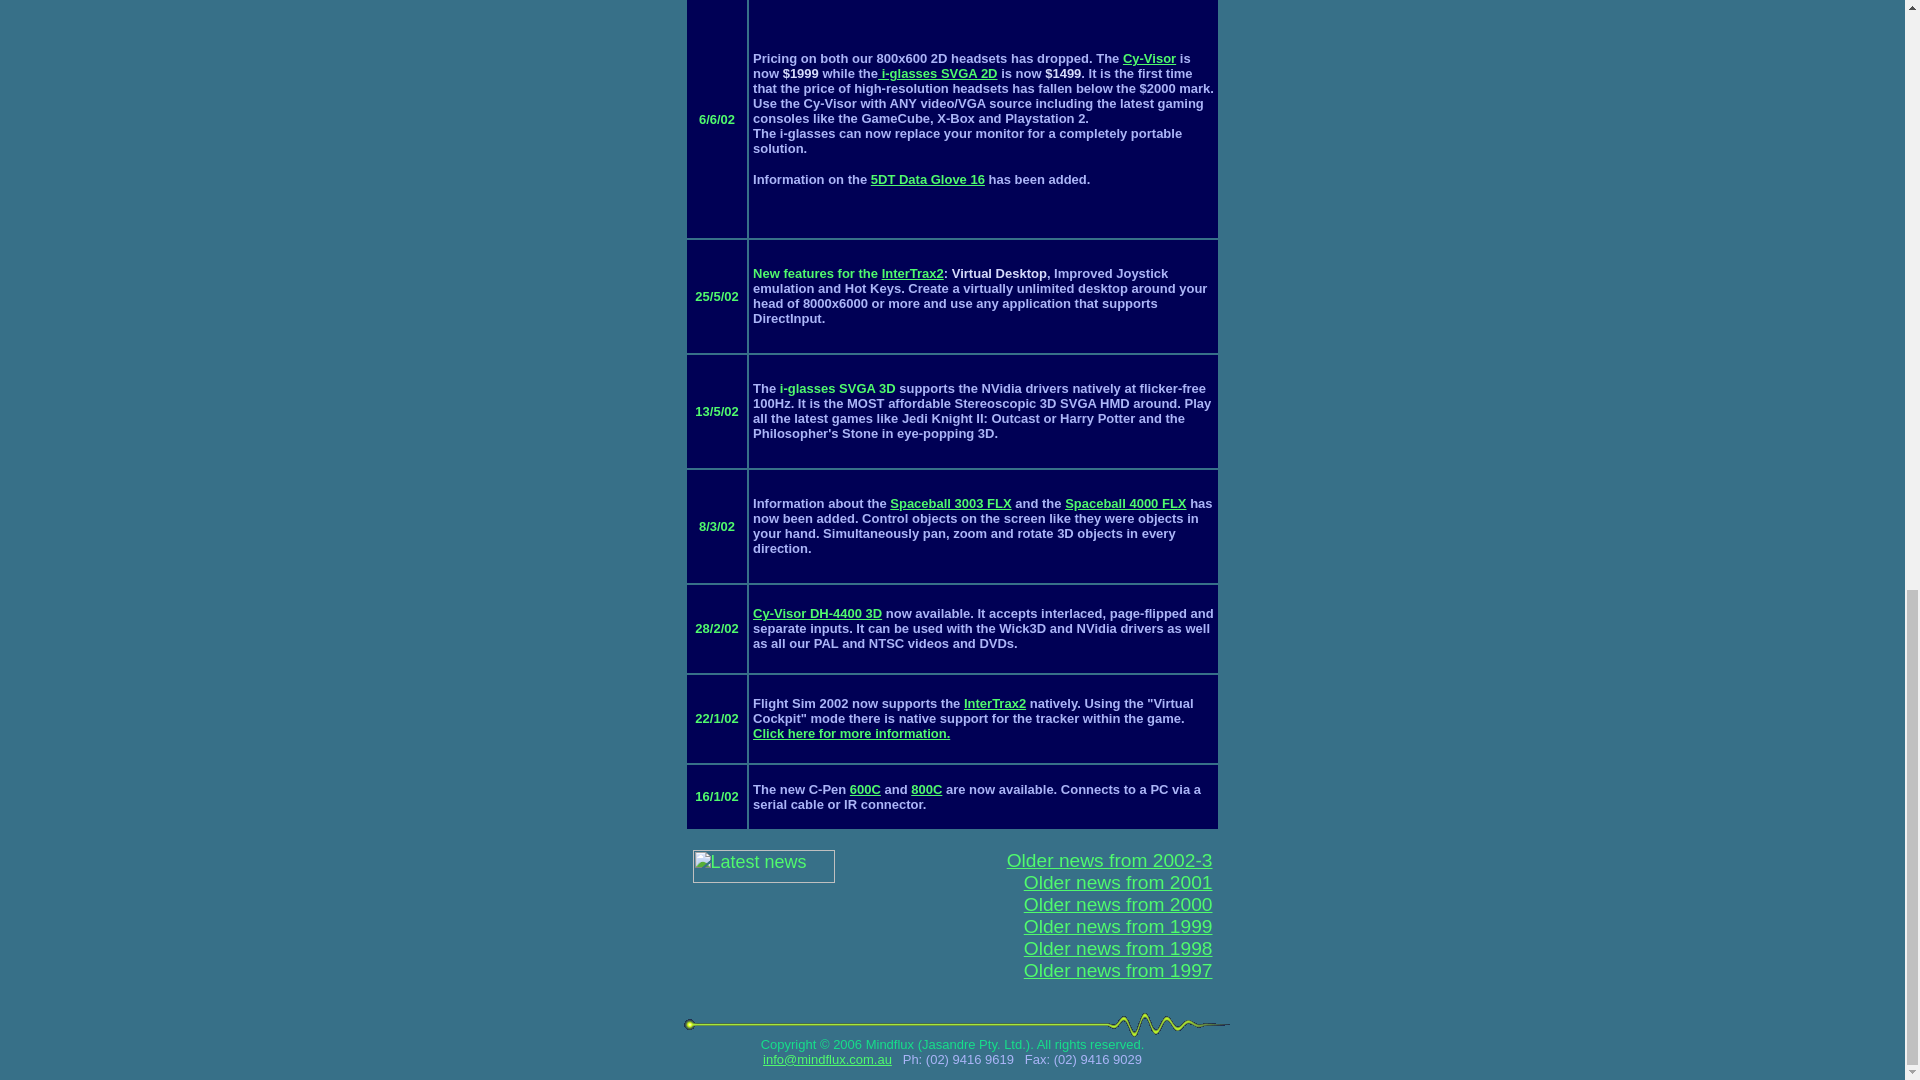 This screenshot has width=1920, height=1080. What do you see at coordinates (994, 702) in the screenshot?
I see `InterTrax2` at bounding box center [994, 702].